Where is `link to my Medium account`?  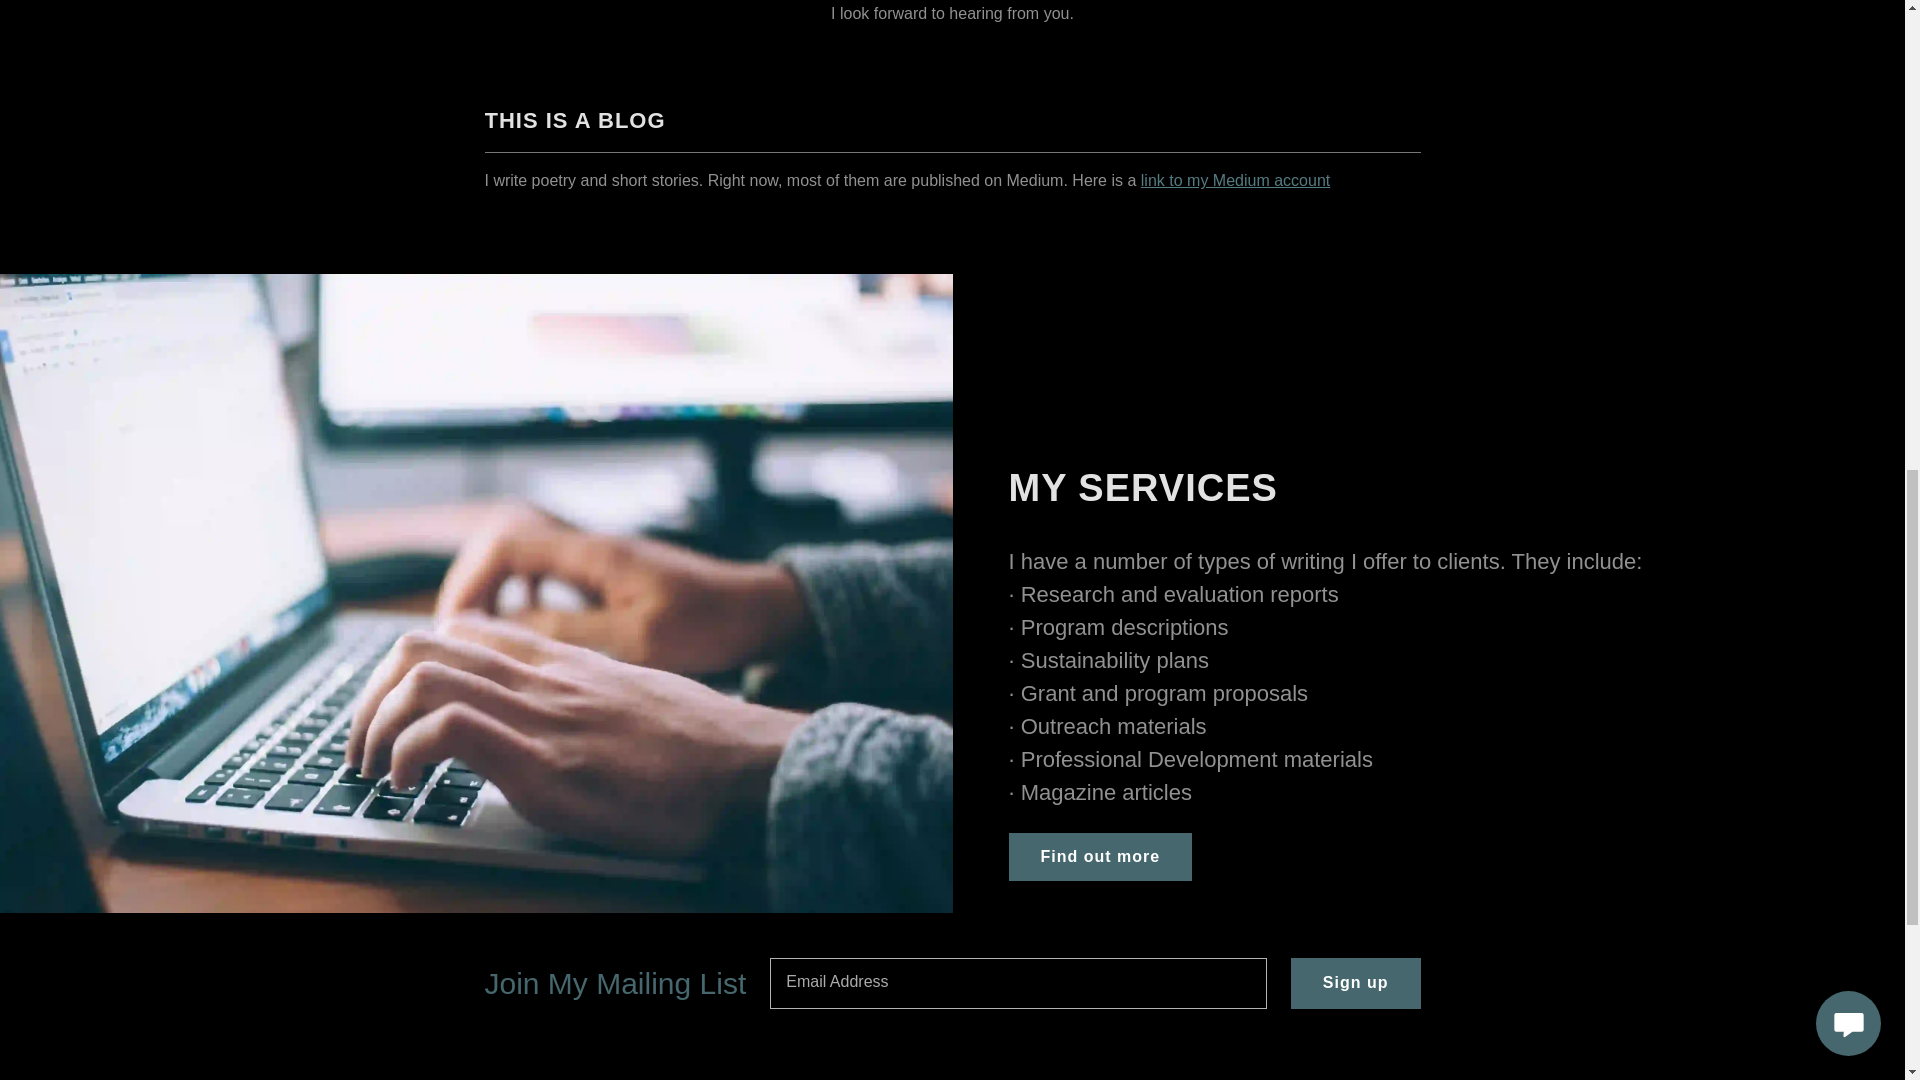
link to my Medium account is located at coordinates (1235, 180).